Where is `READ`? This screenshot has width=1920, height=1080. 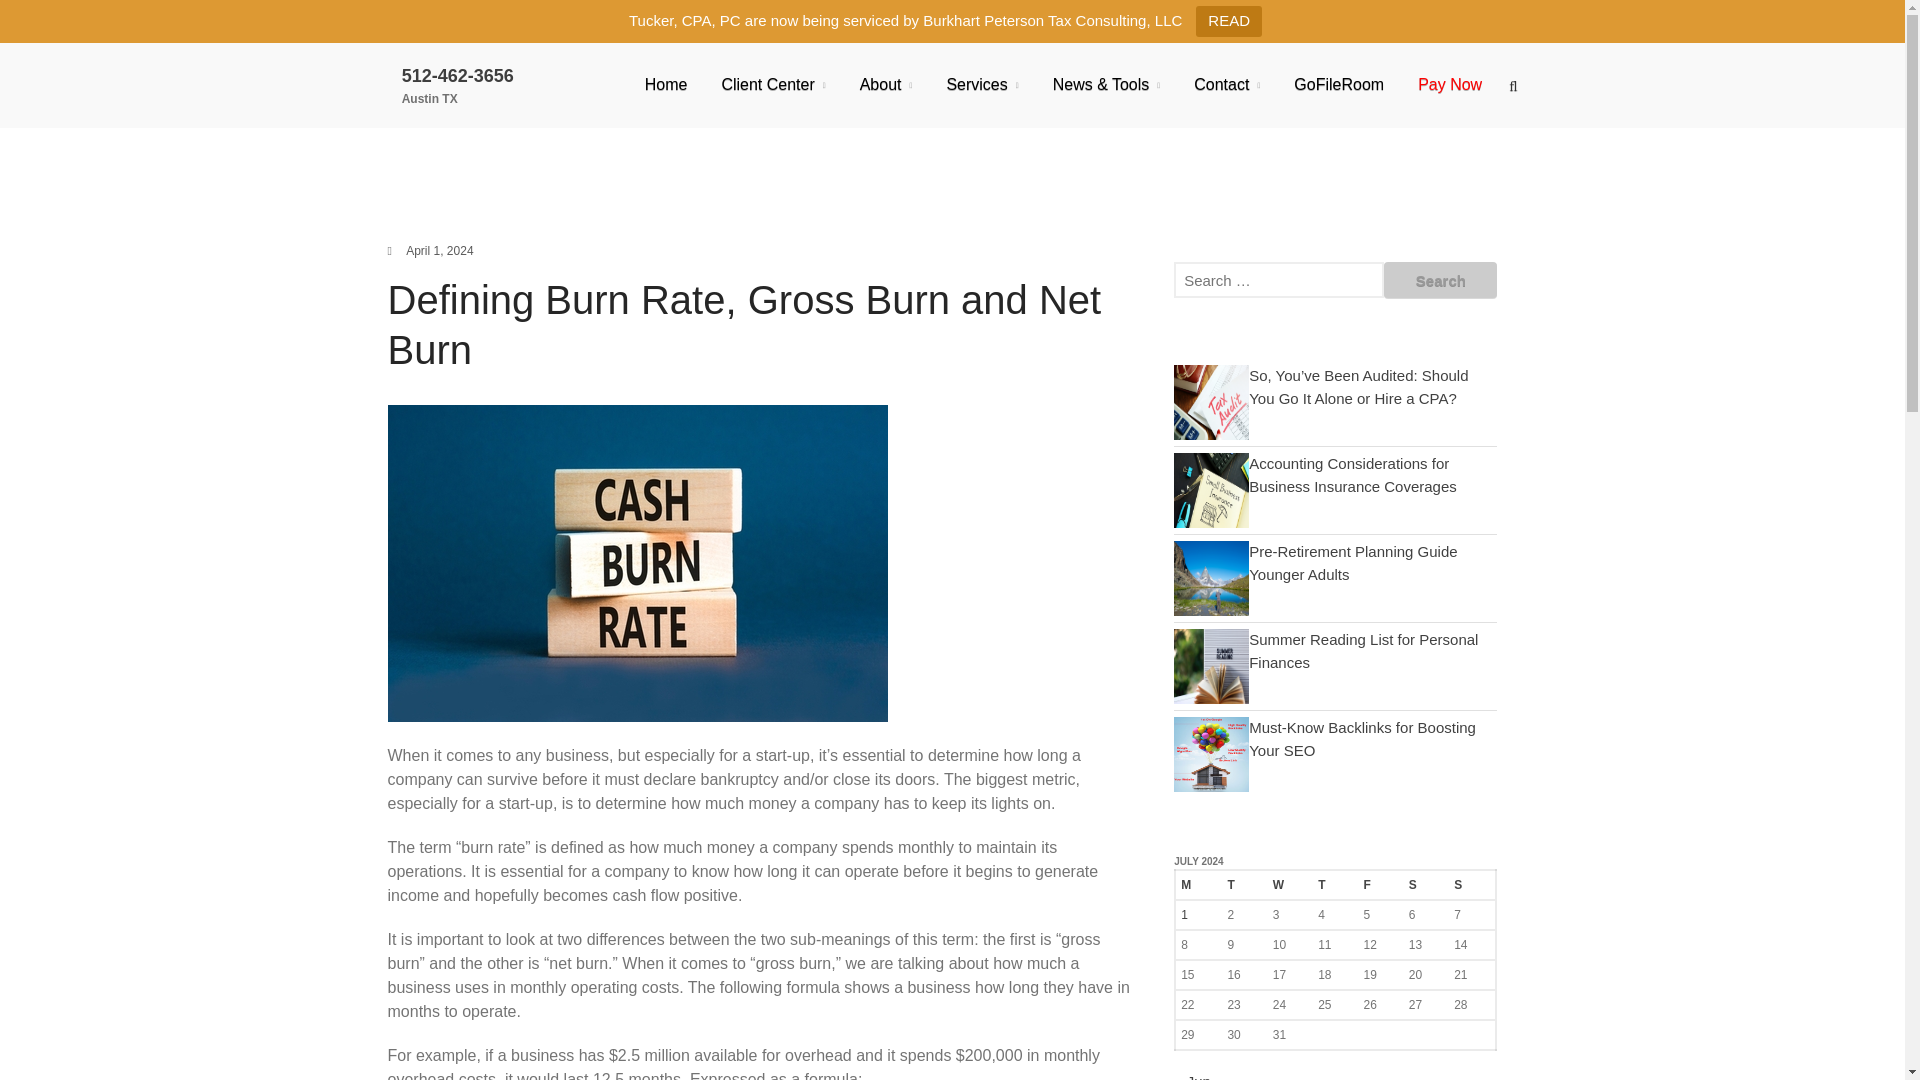 READ is located at coordinates (1228, 21).